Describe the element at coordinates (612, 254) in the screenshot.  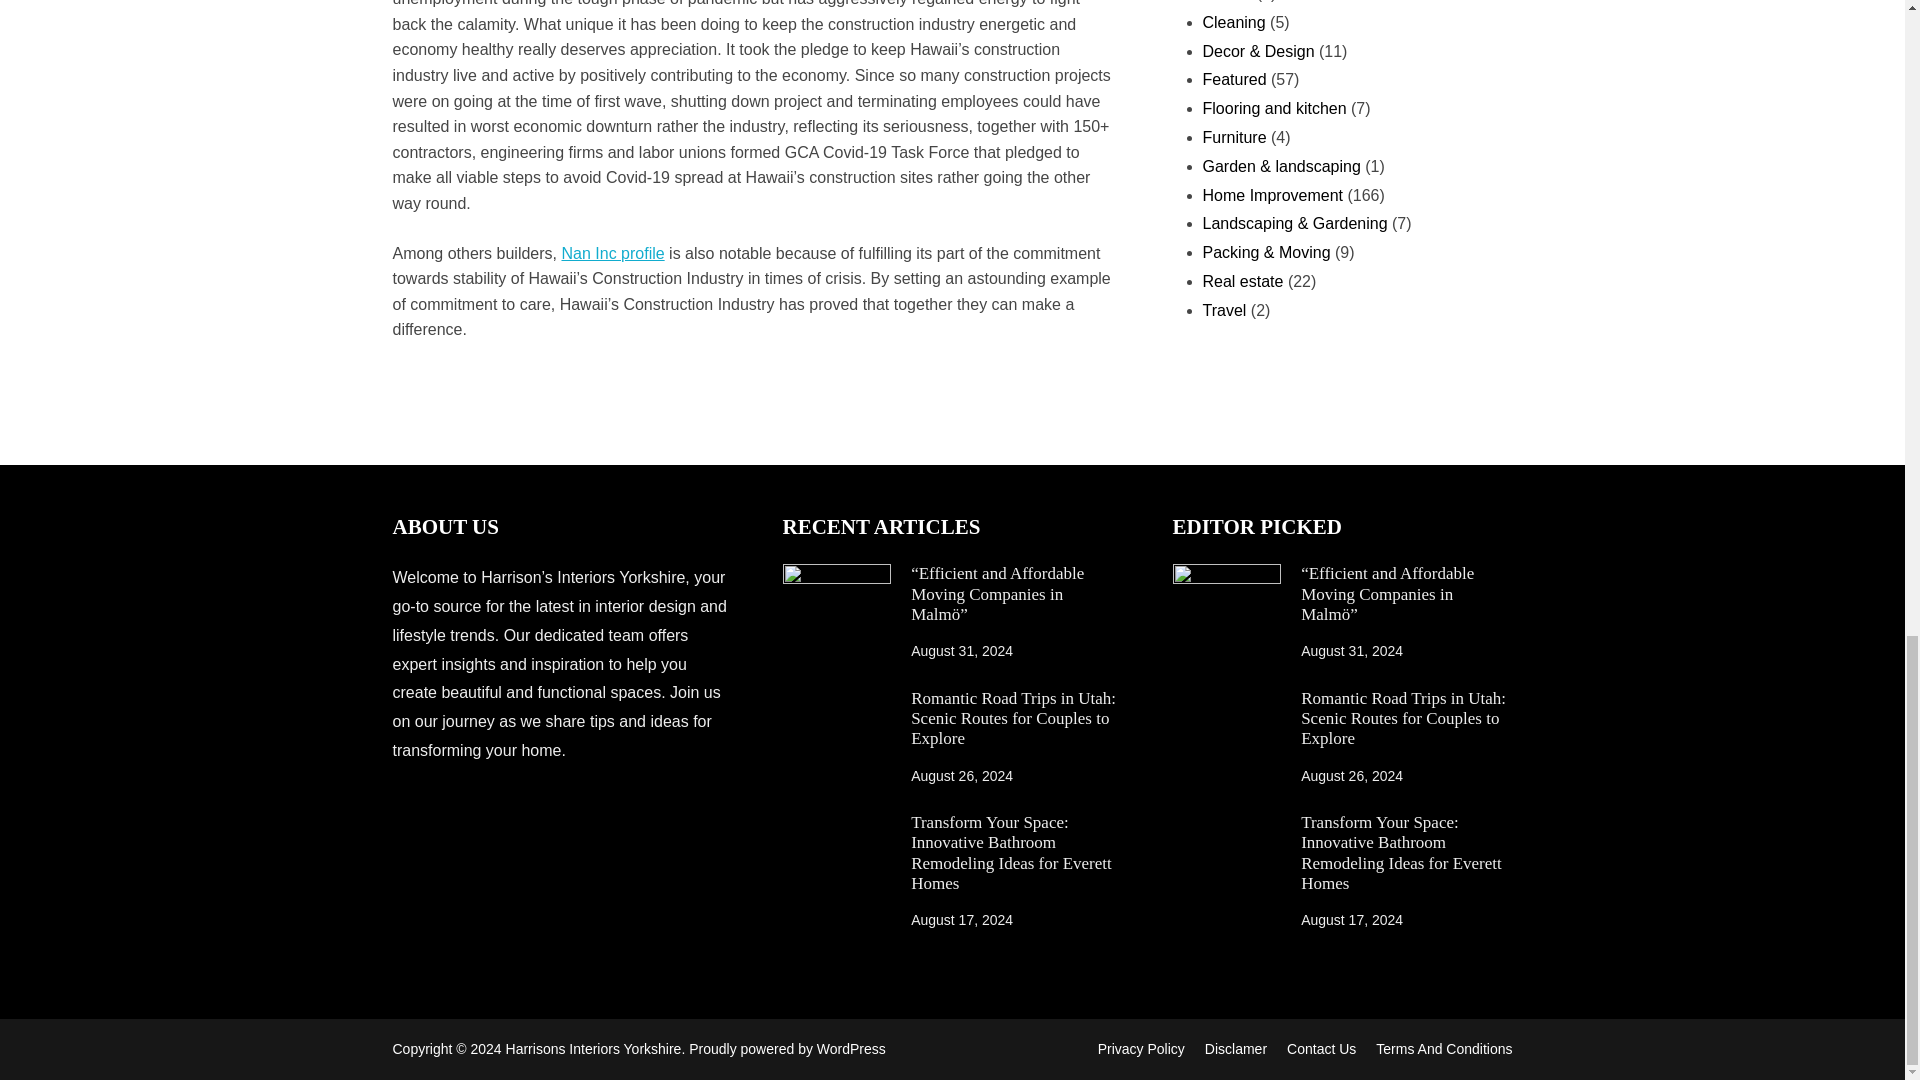
I see `Nan Inc profile` at that location.